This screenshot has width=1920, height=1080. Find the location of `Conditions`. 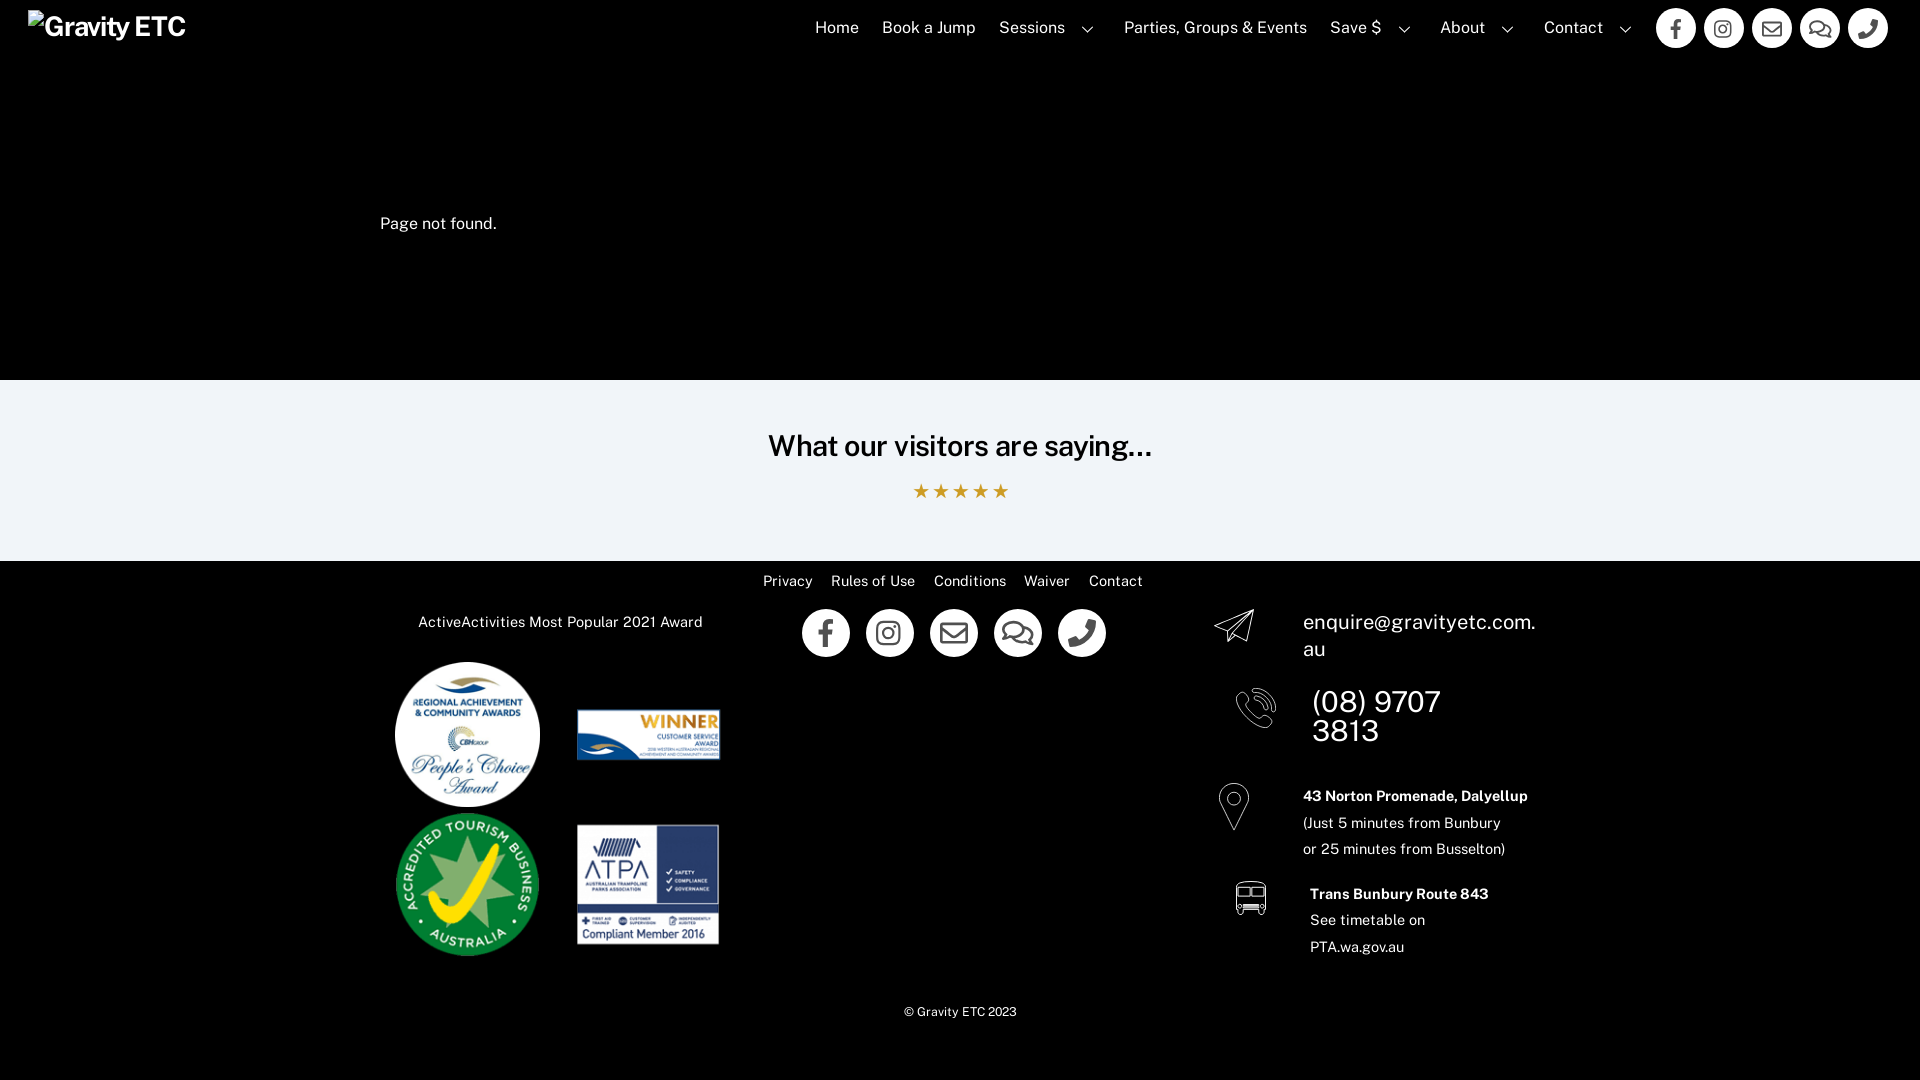

Conditions is located at coordinates (970, 580).